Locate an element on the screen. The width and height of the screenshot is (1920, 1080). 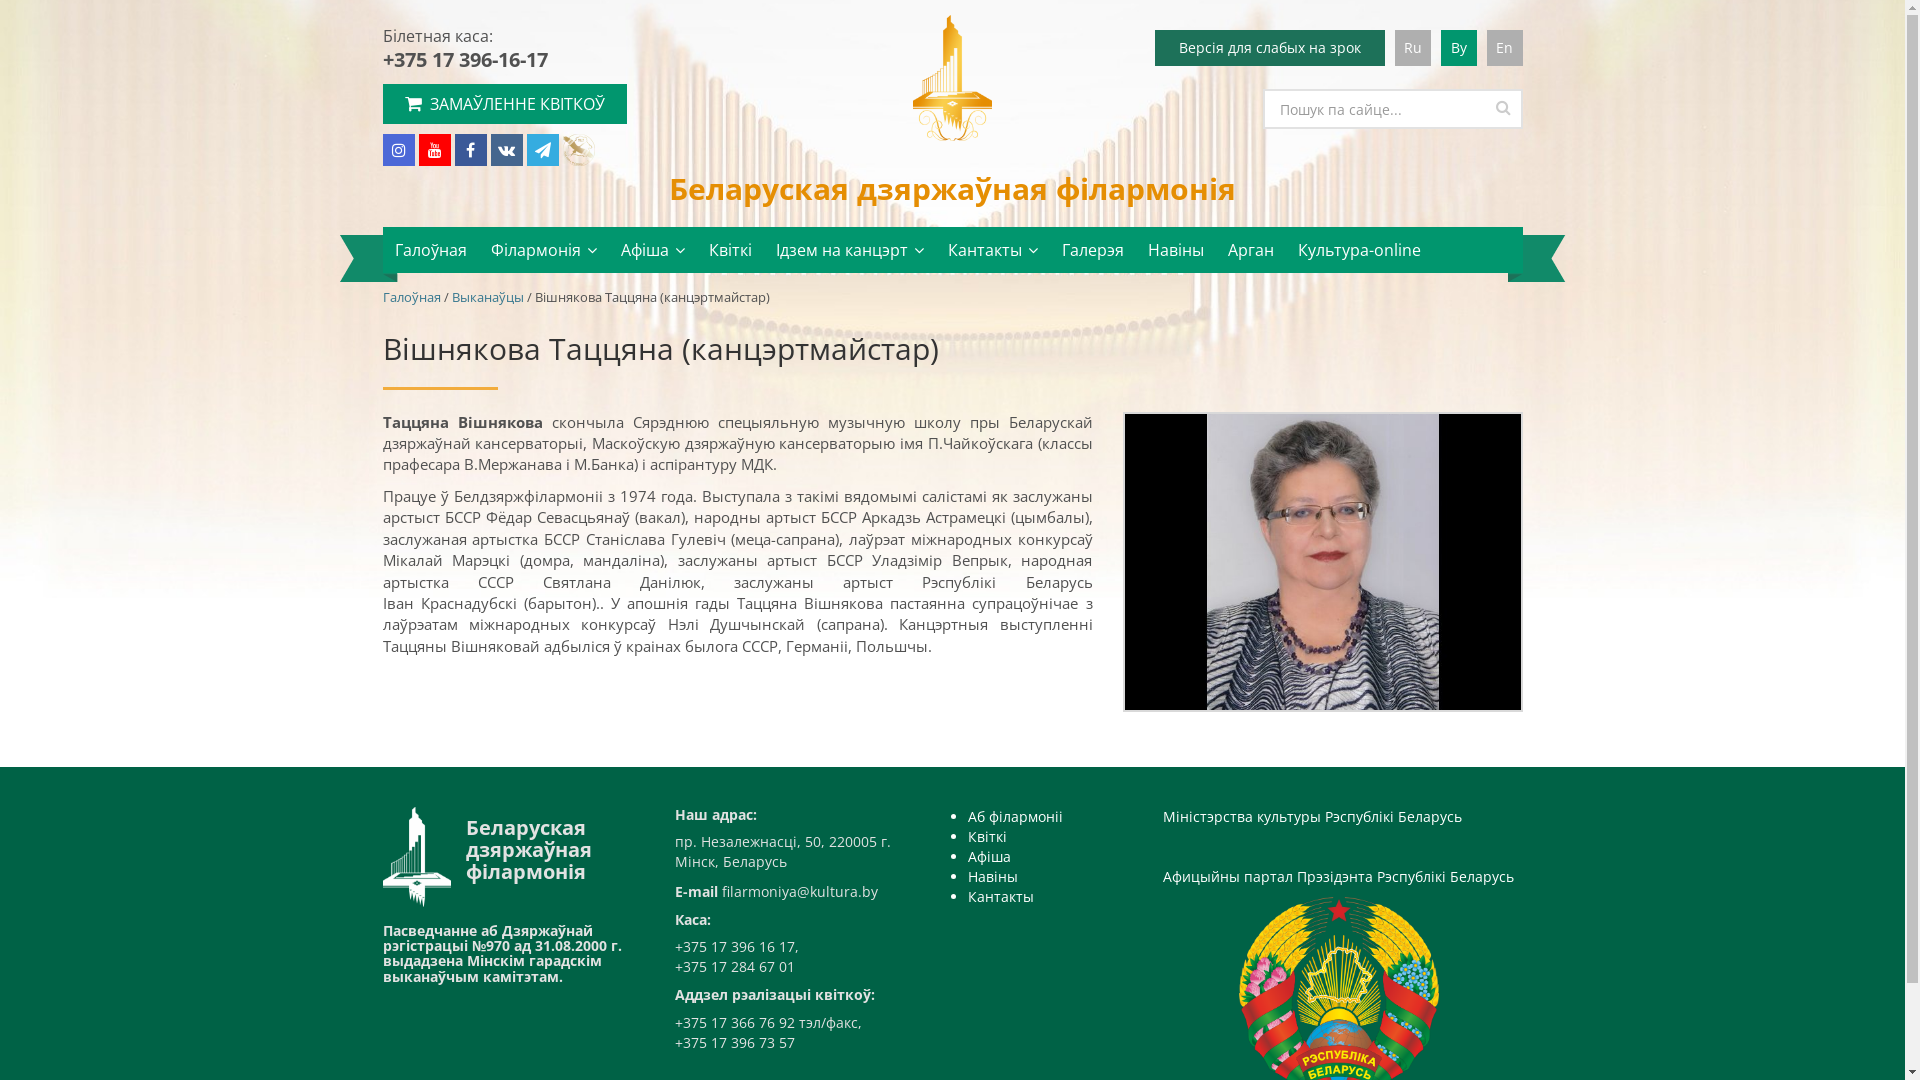
Ru is located at coordinates (1412, 48).